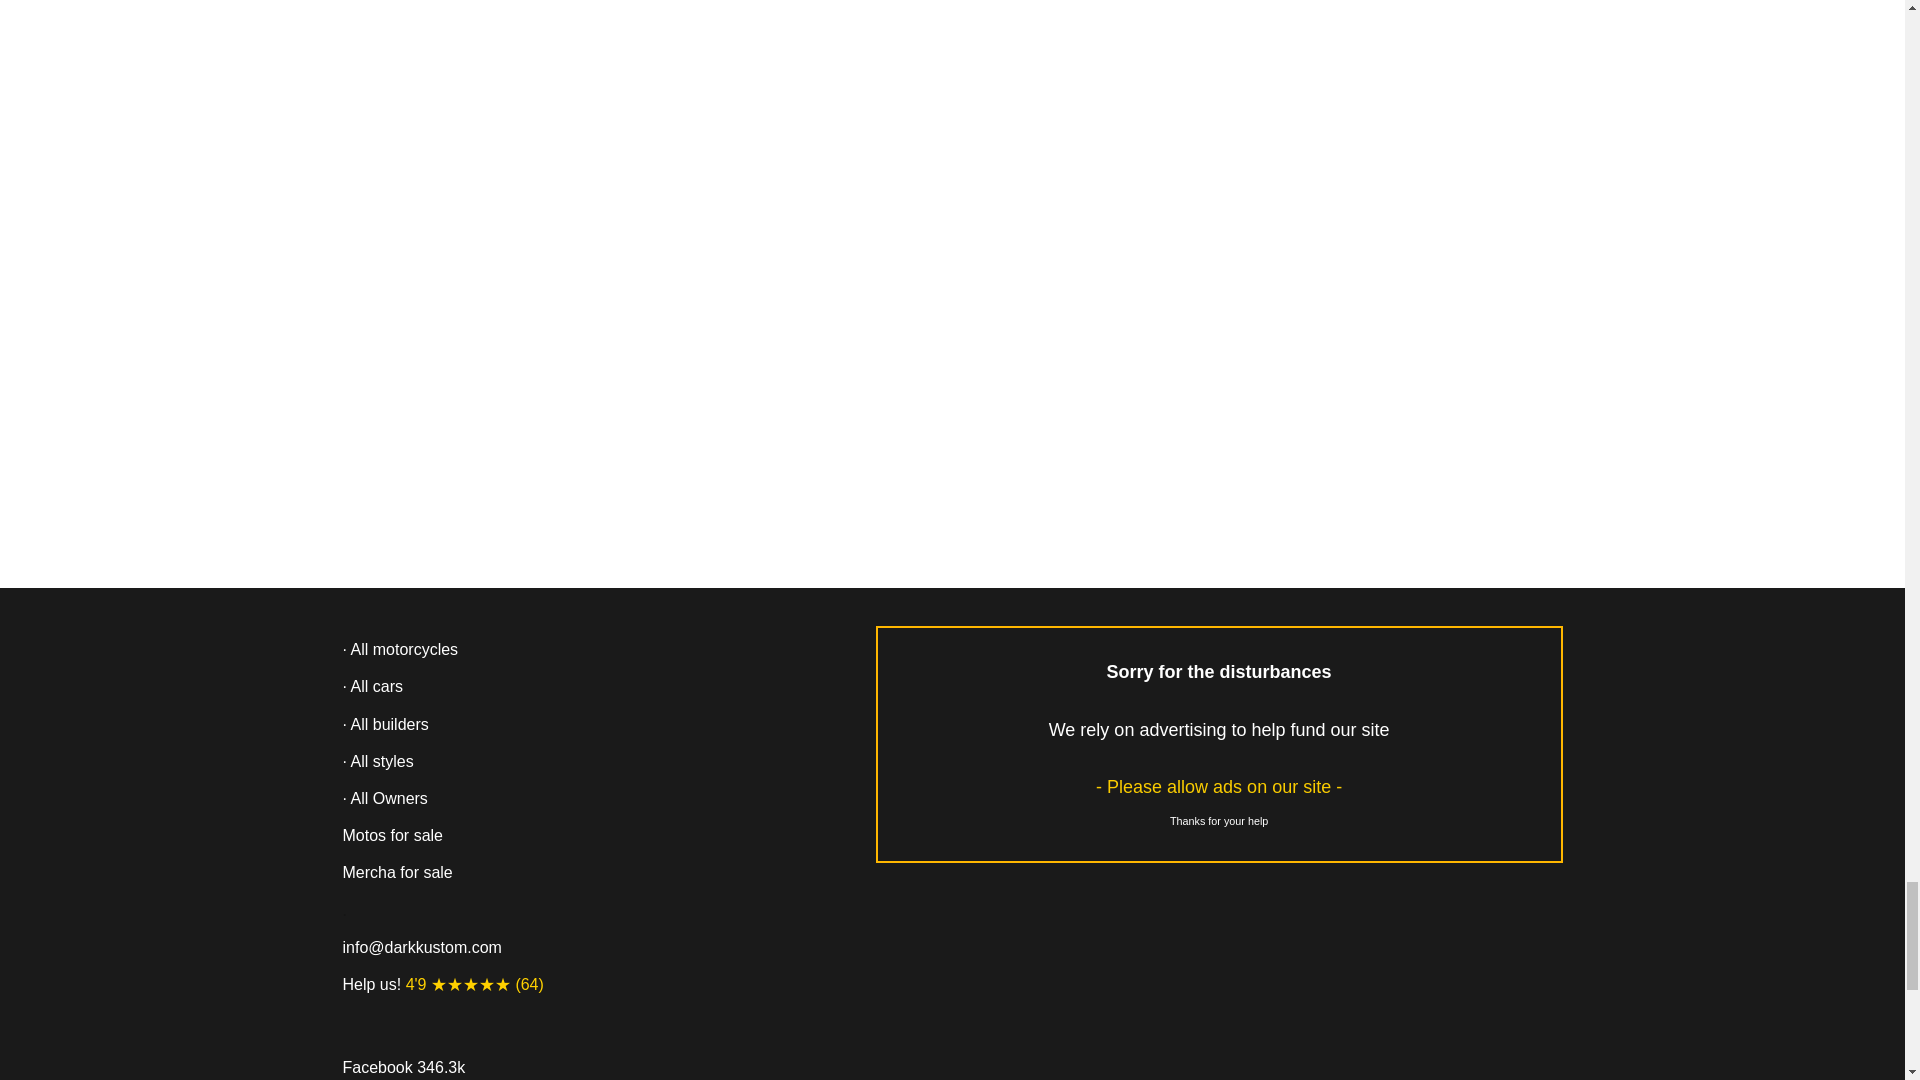 The width and height of the screenshot is (1920, 1080). Describe the element at coordinates (1362, 78) in the screenshot. I see `BMW Motorrad R 18 bobber build by Pier City Cycles` at that location.